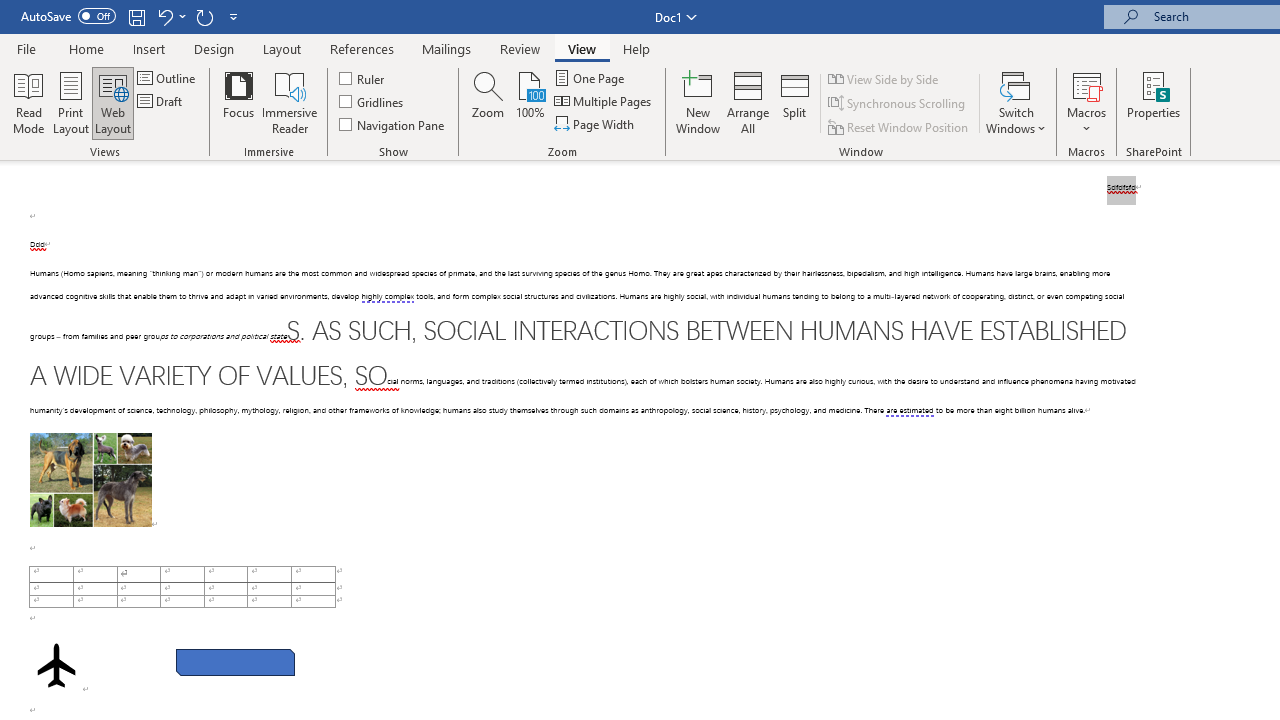 The image size is (1280, 720). Describe the element at coordinates (1086, 102) in the screenshot. I see `Macros` at that location.